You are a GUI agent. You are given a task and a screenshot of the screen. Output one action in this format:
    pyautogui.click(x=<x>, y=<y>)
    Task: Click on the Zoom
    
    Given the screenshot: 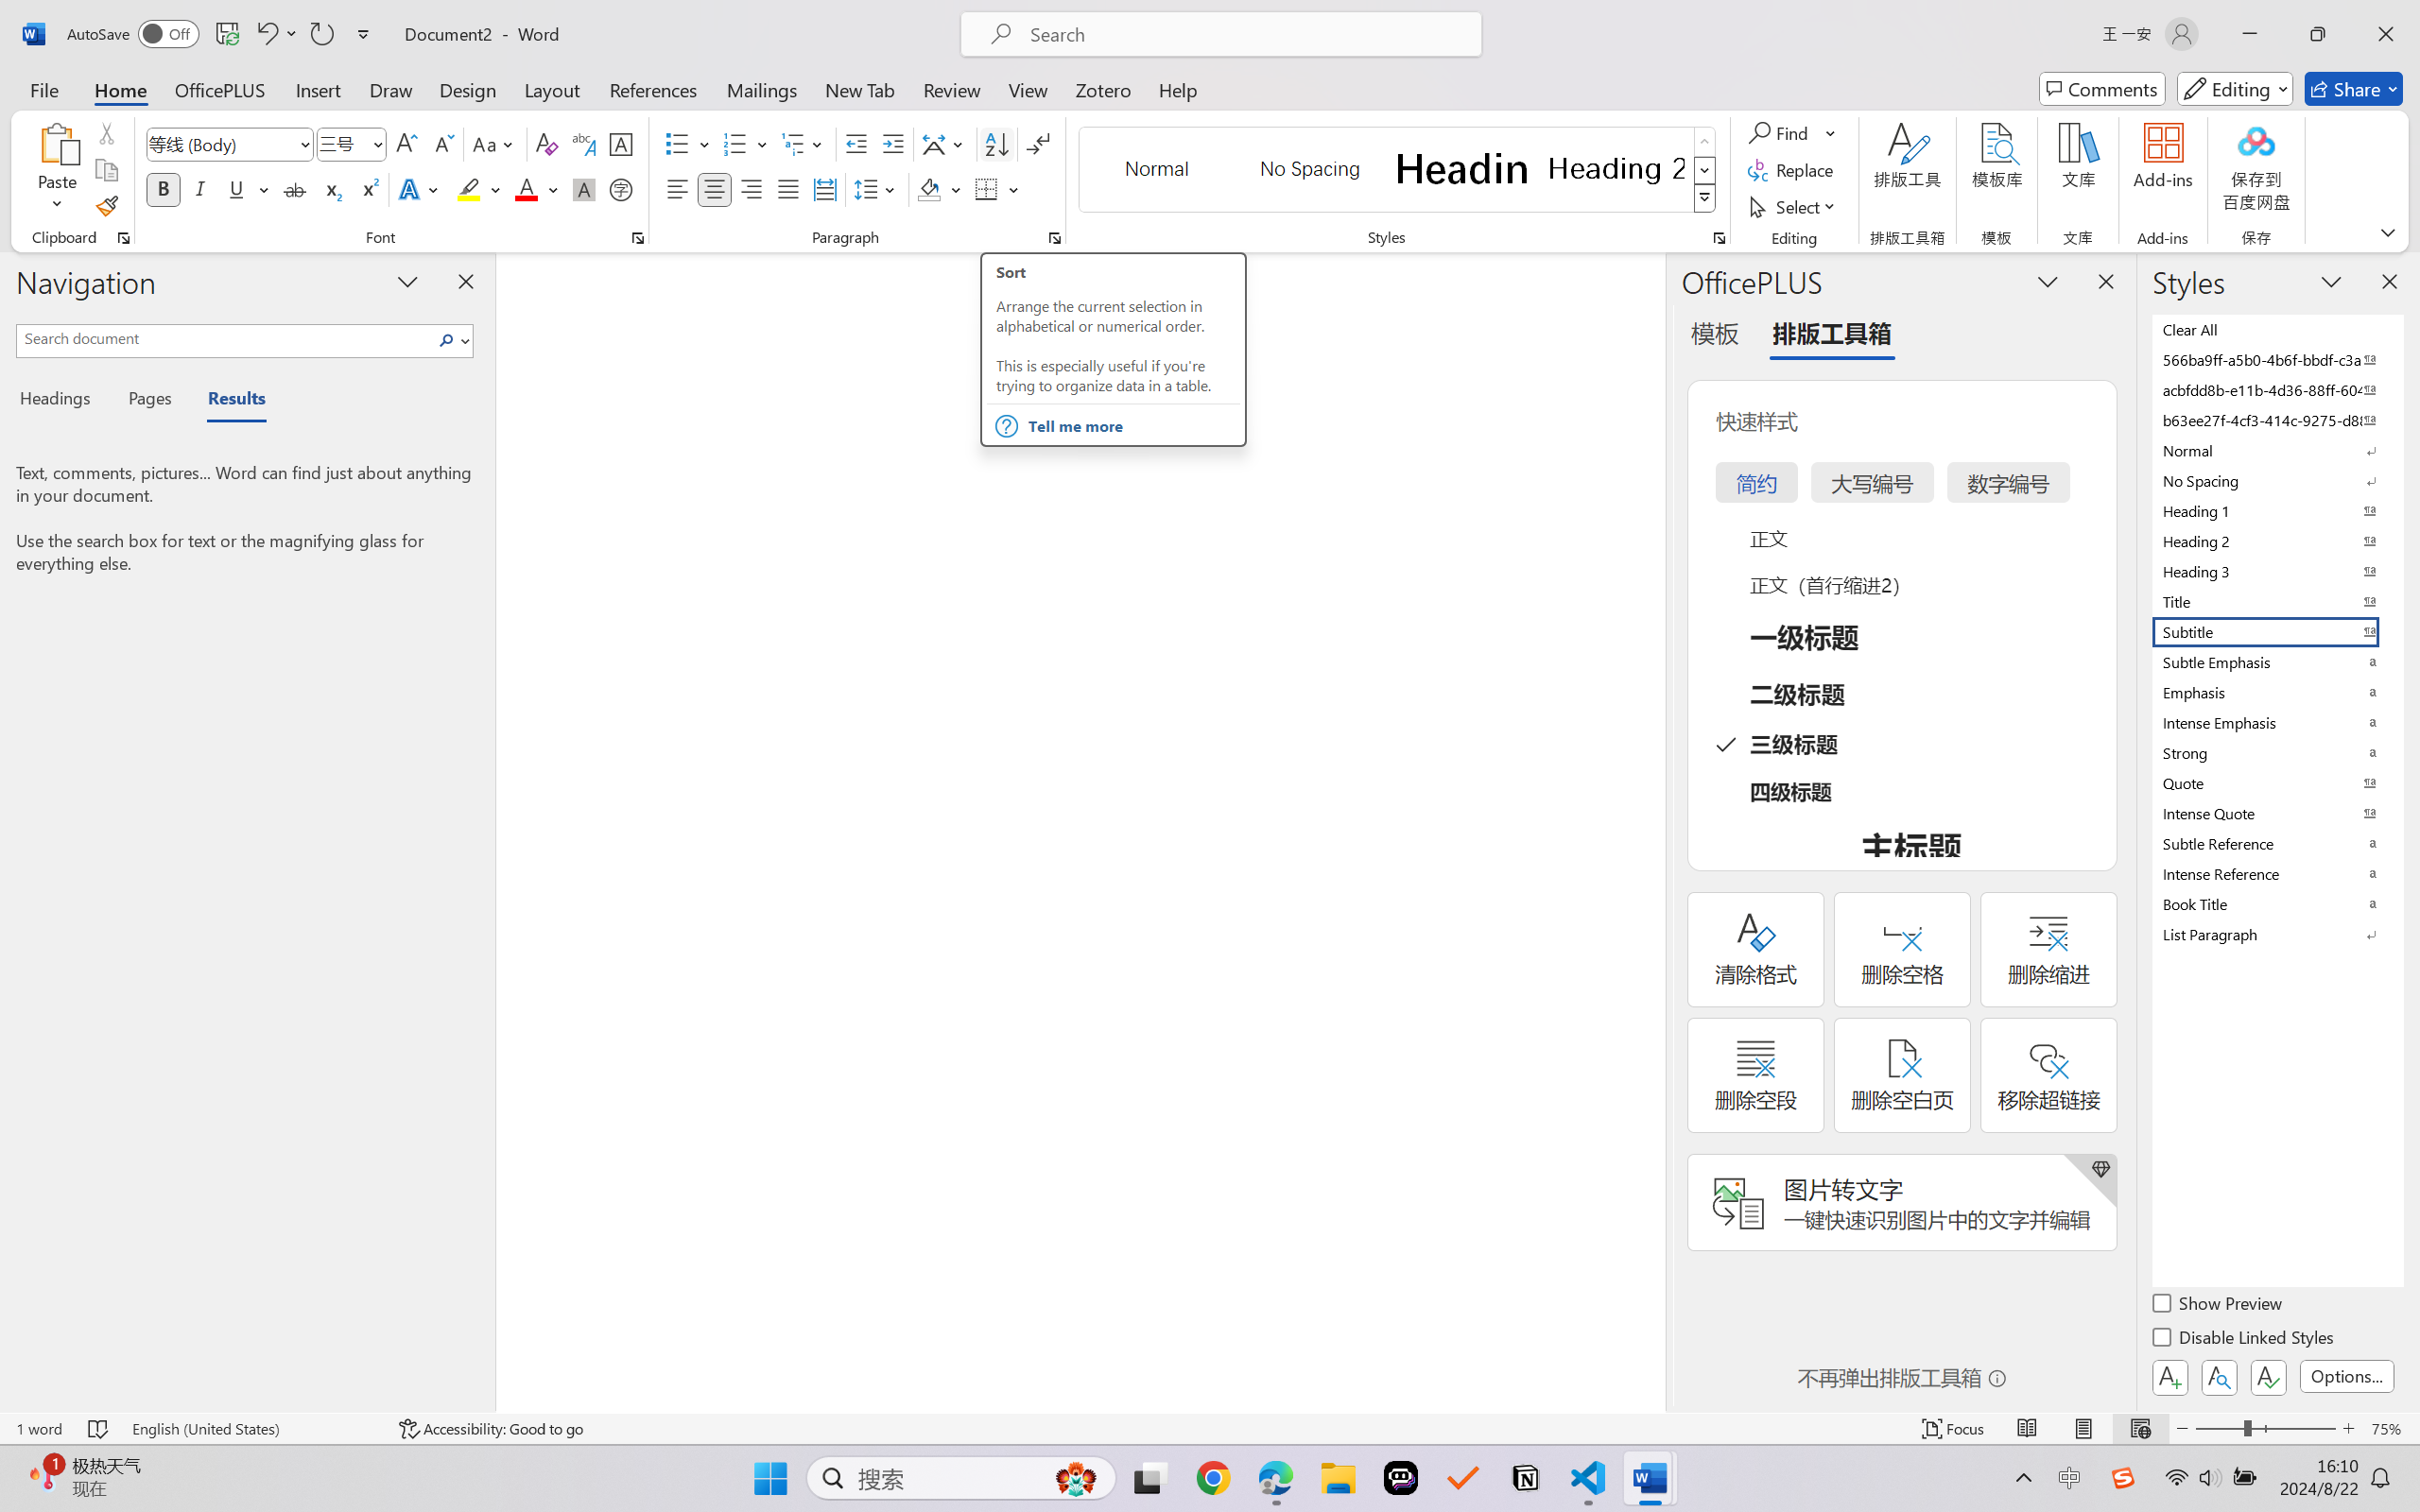 What is the action you would take?
    pyautogui.click(x=2265, y=1429)
    